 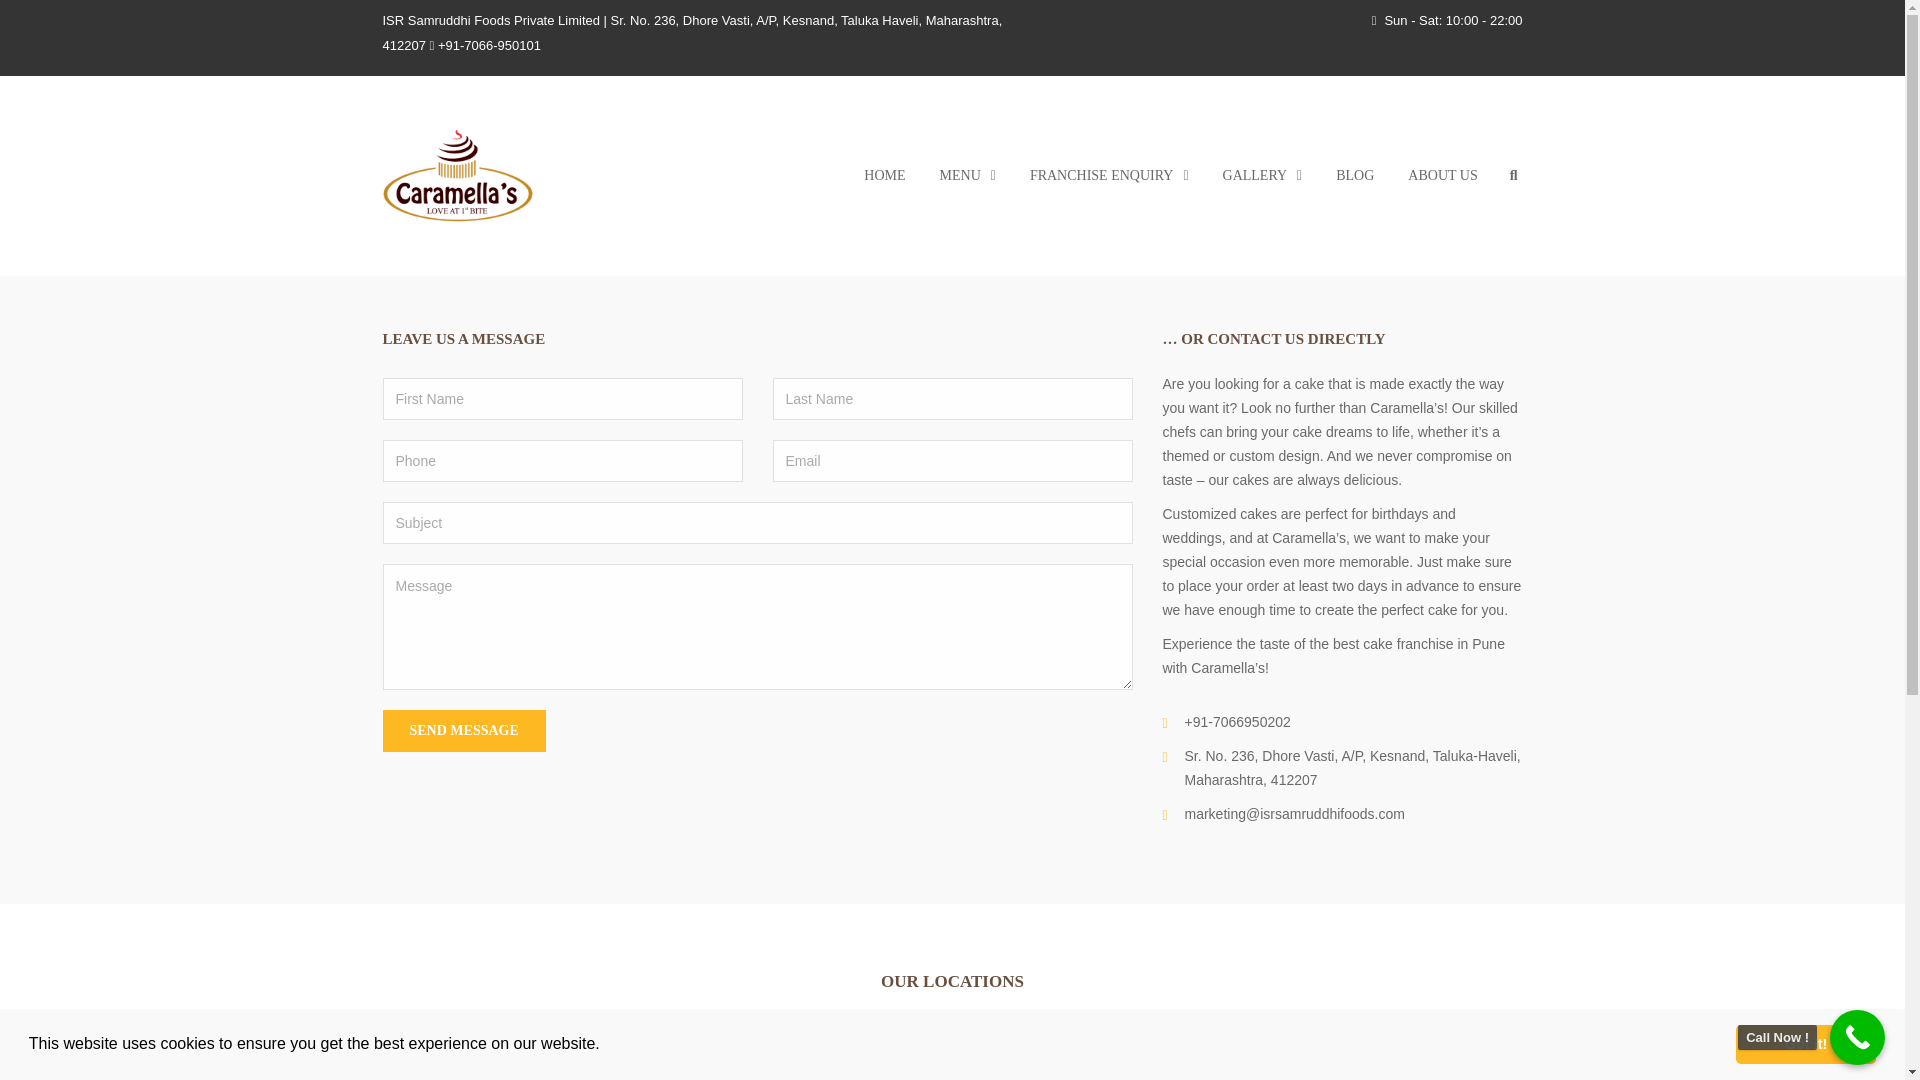 I want to click on HOME, so click(x=884, y=176).